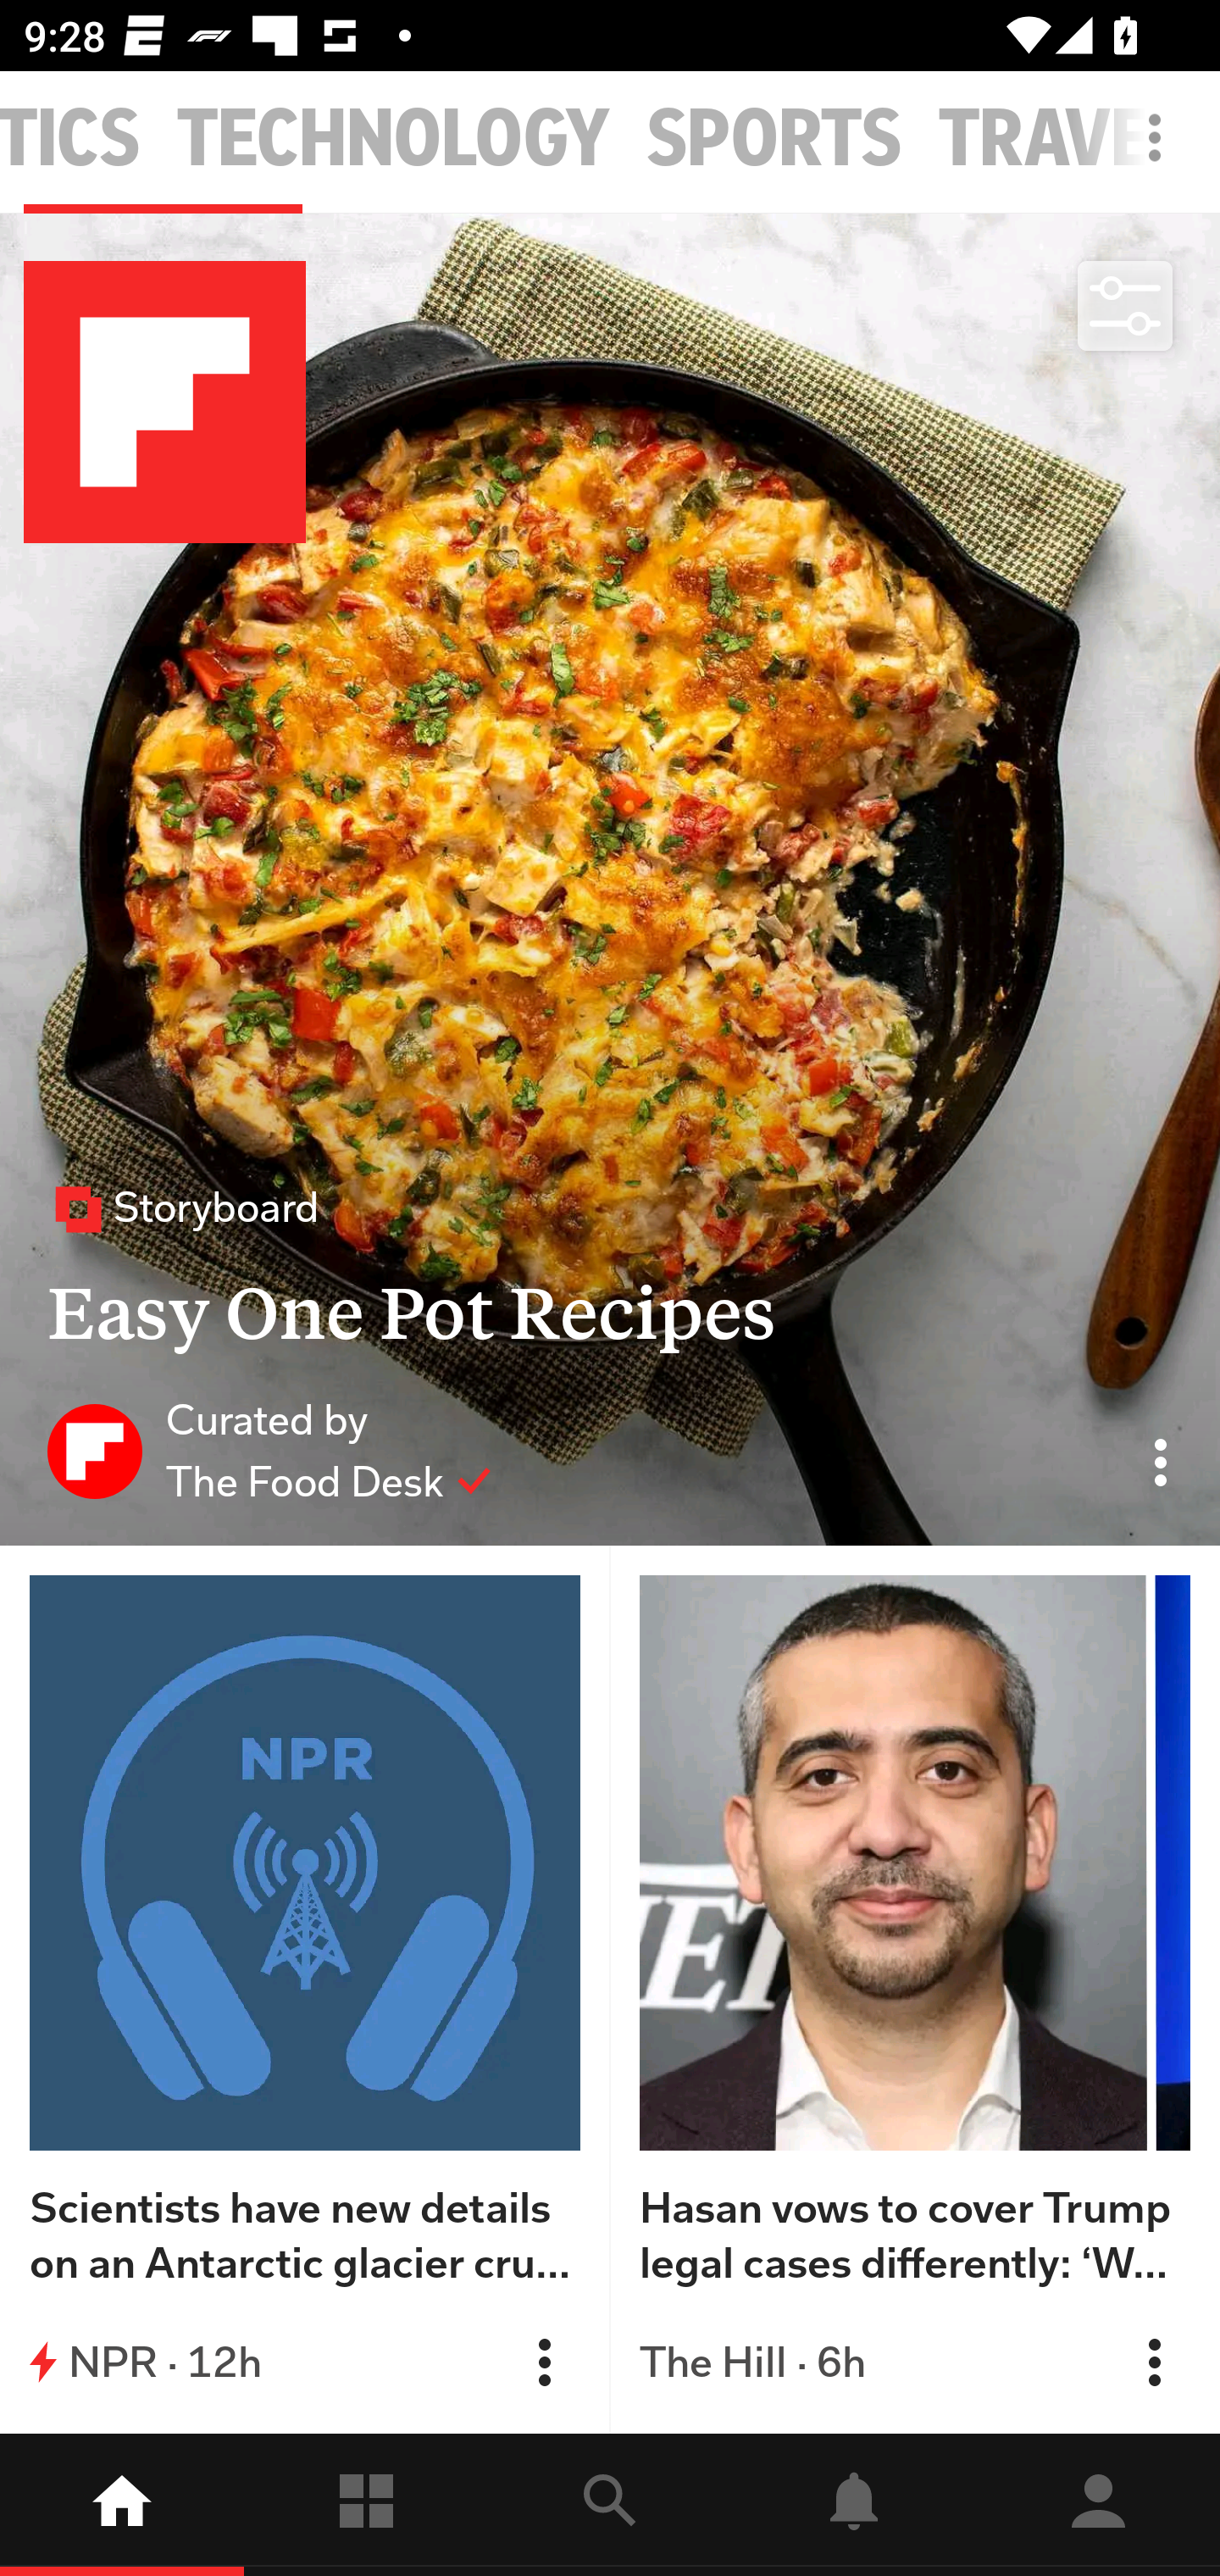 The height and width of the screenshot is (2576, 1220). I want to click on SPORTS, so click(774, 139).